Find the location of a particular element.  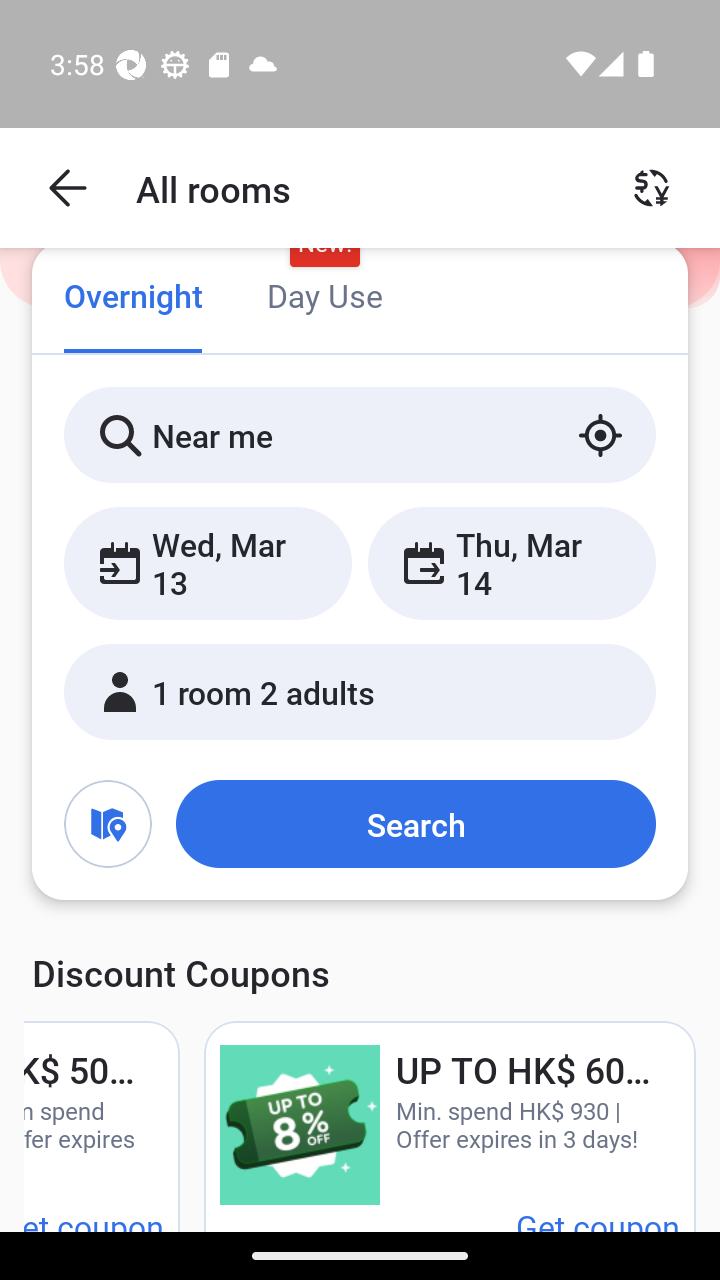

1 room 2 adults is located at coordinates (360, 691).